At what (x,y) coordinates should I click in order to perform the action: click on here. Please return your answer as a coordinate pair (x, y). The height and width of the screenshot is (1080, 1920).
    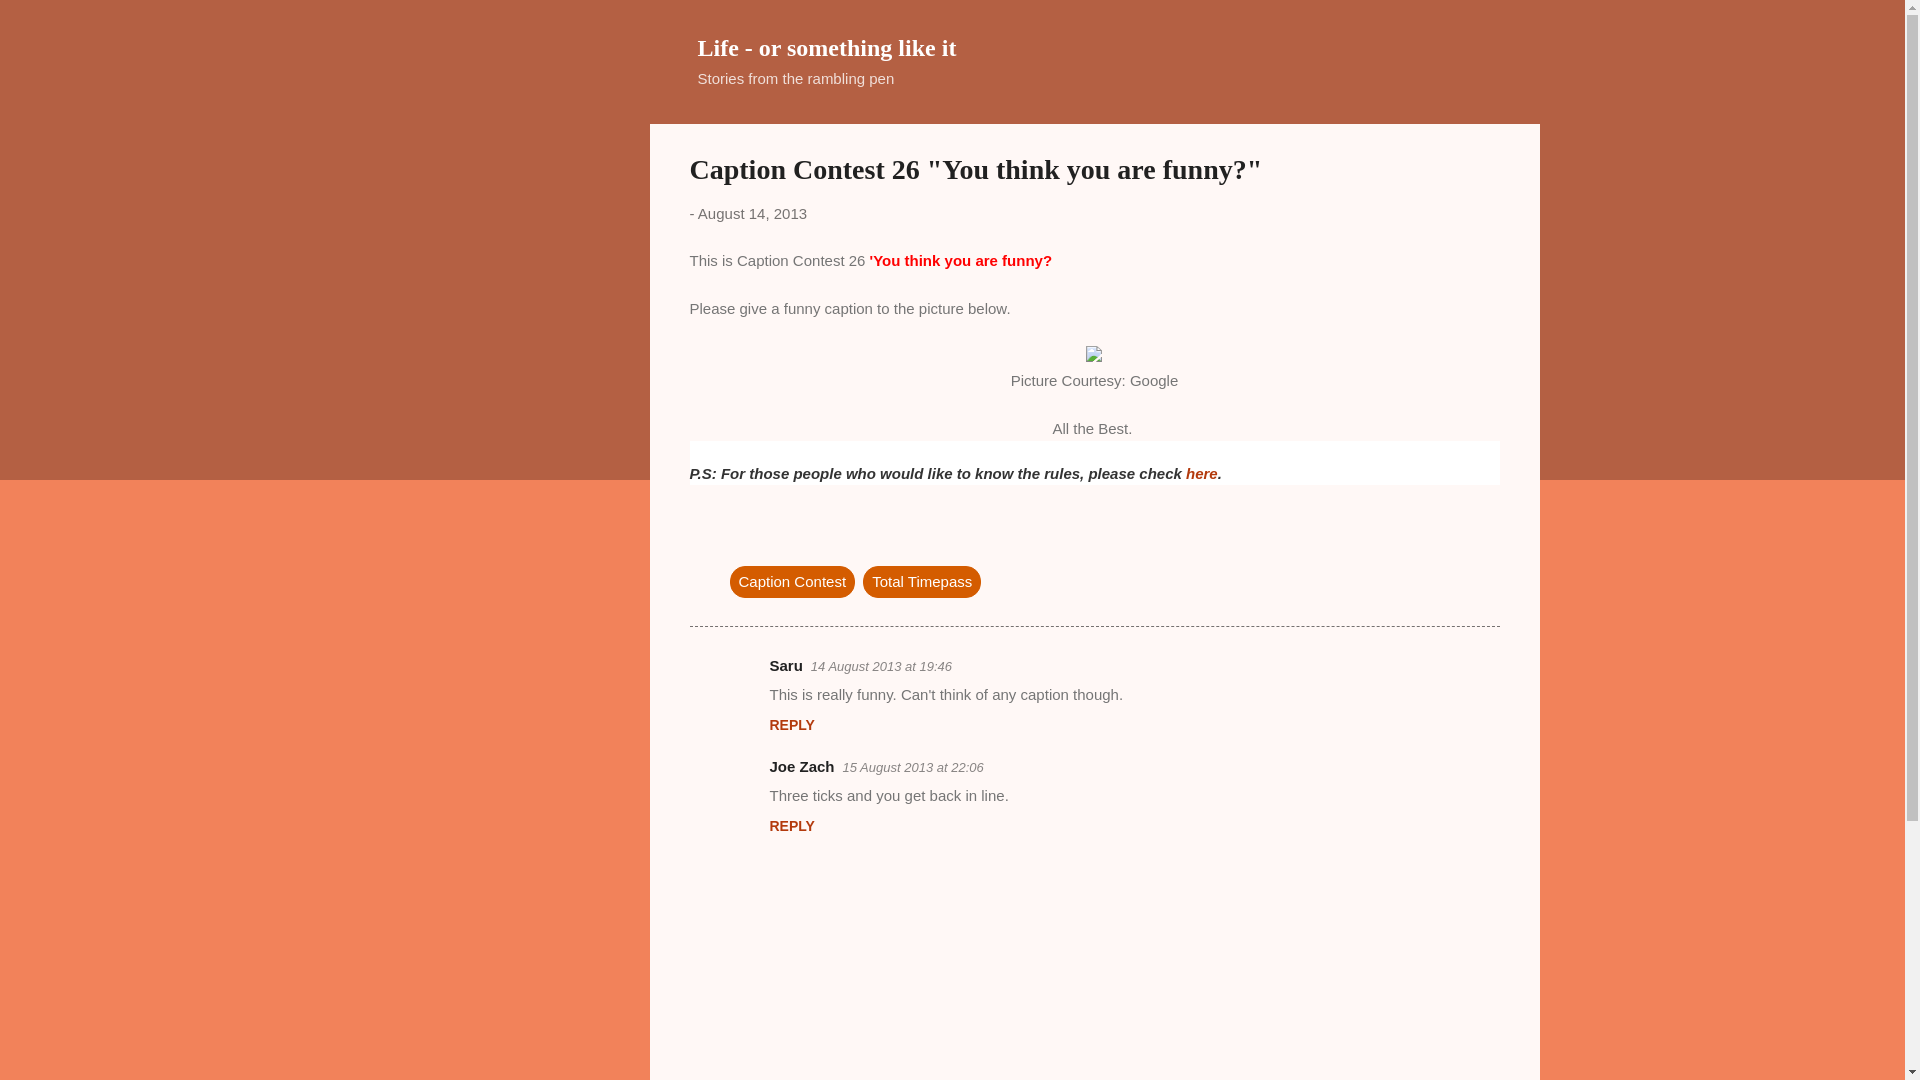
    Looking at the image, I should click on (1202, 473).